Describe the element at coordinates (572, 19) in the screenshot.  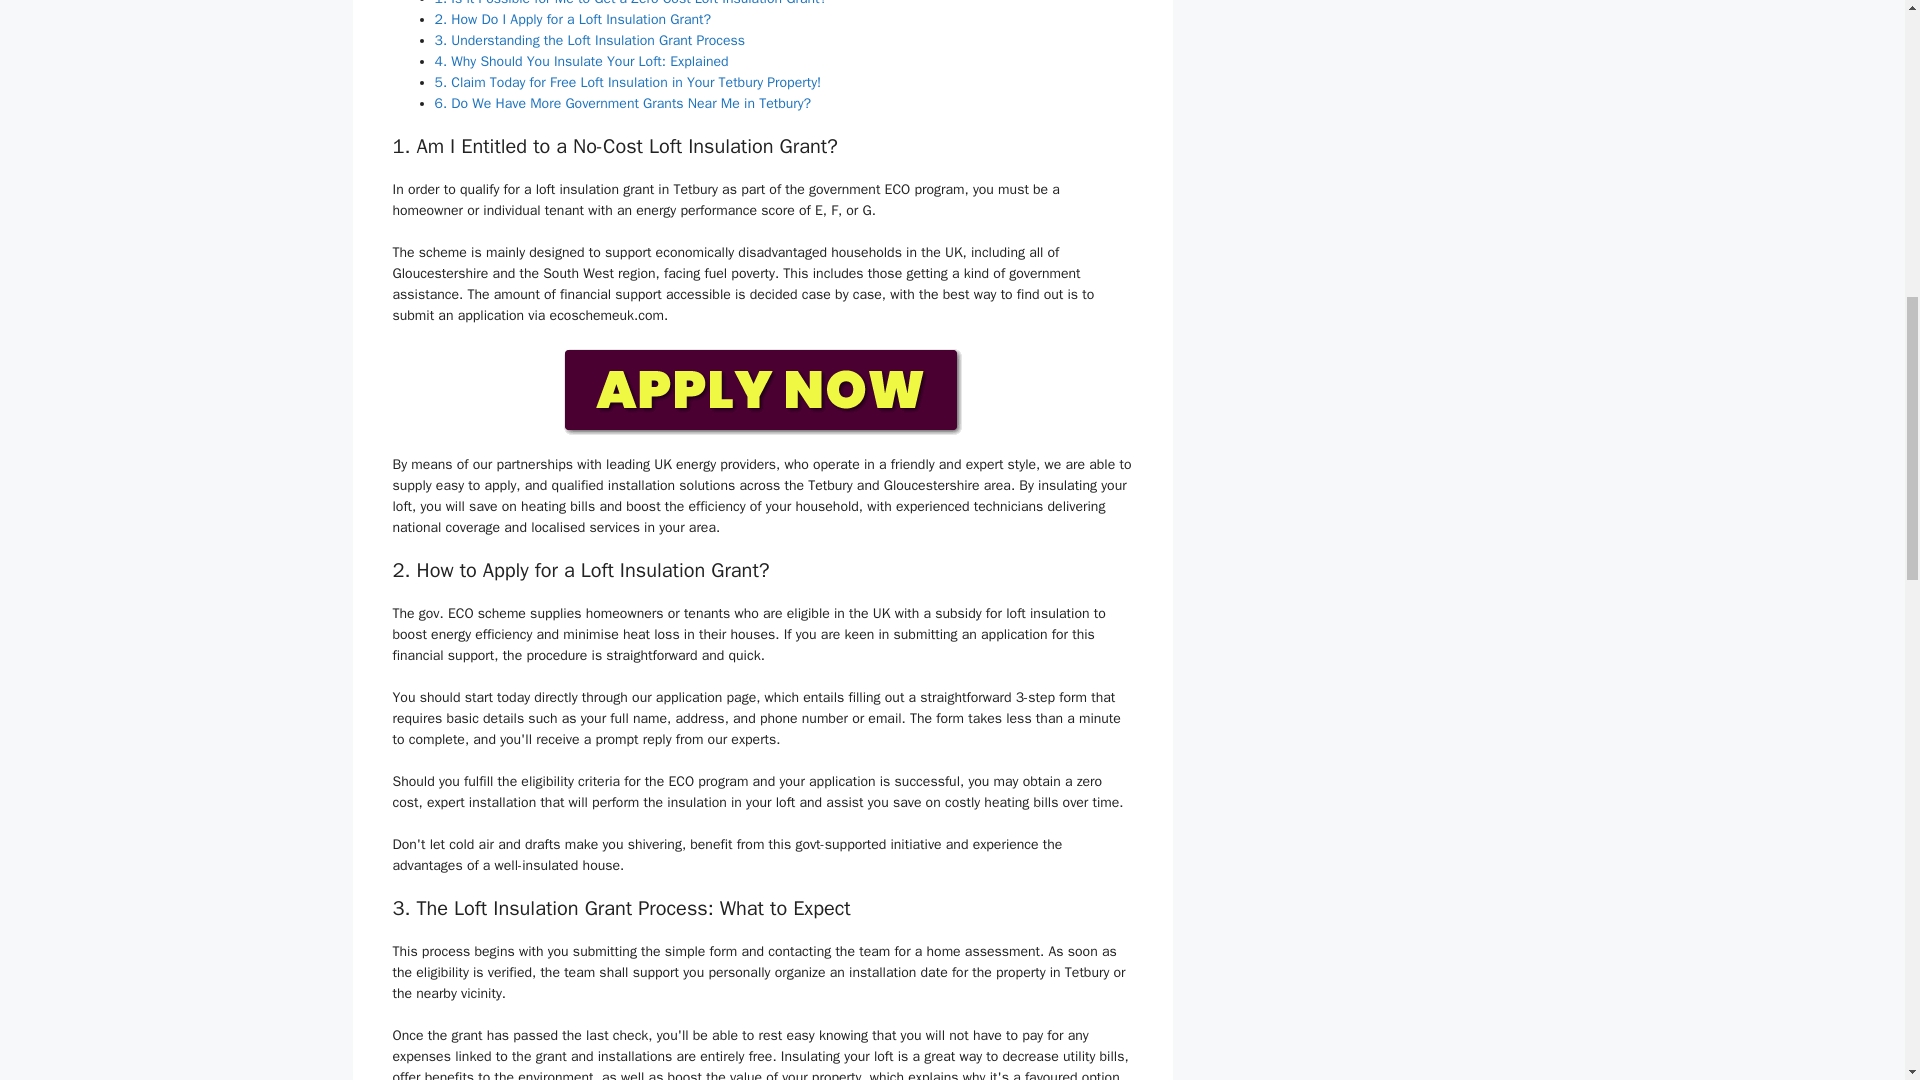
I see `2. How Do I Apply for a Loft Insulation Grant?` at that location.